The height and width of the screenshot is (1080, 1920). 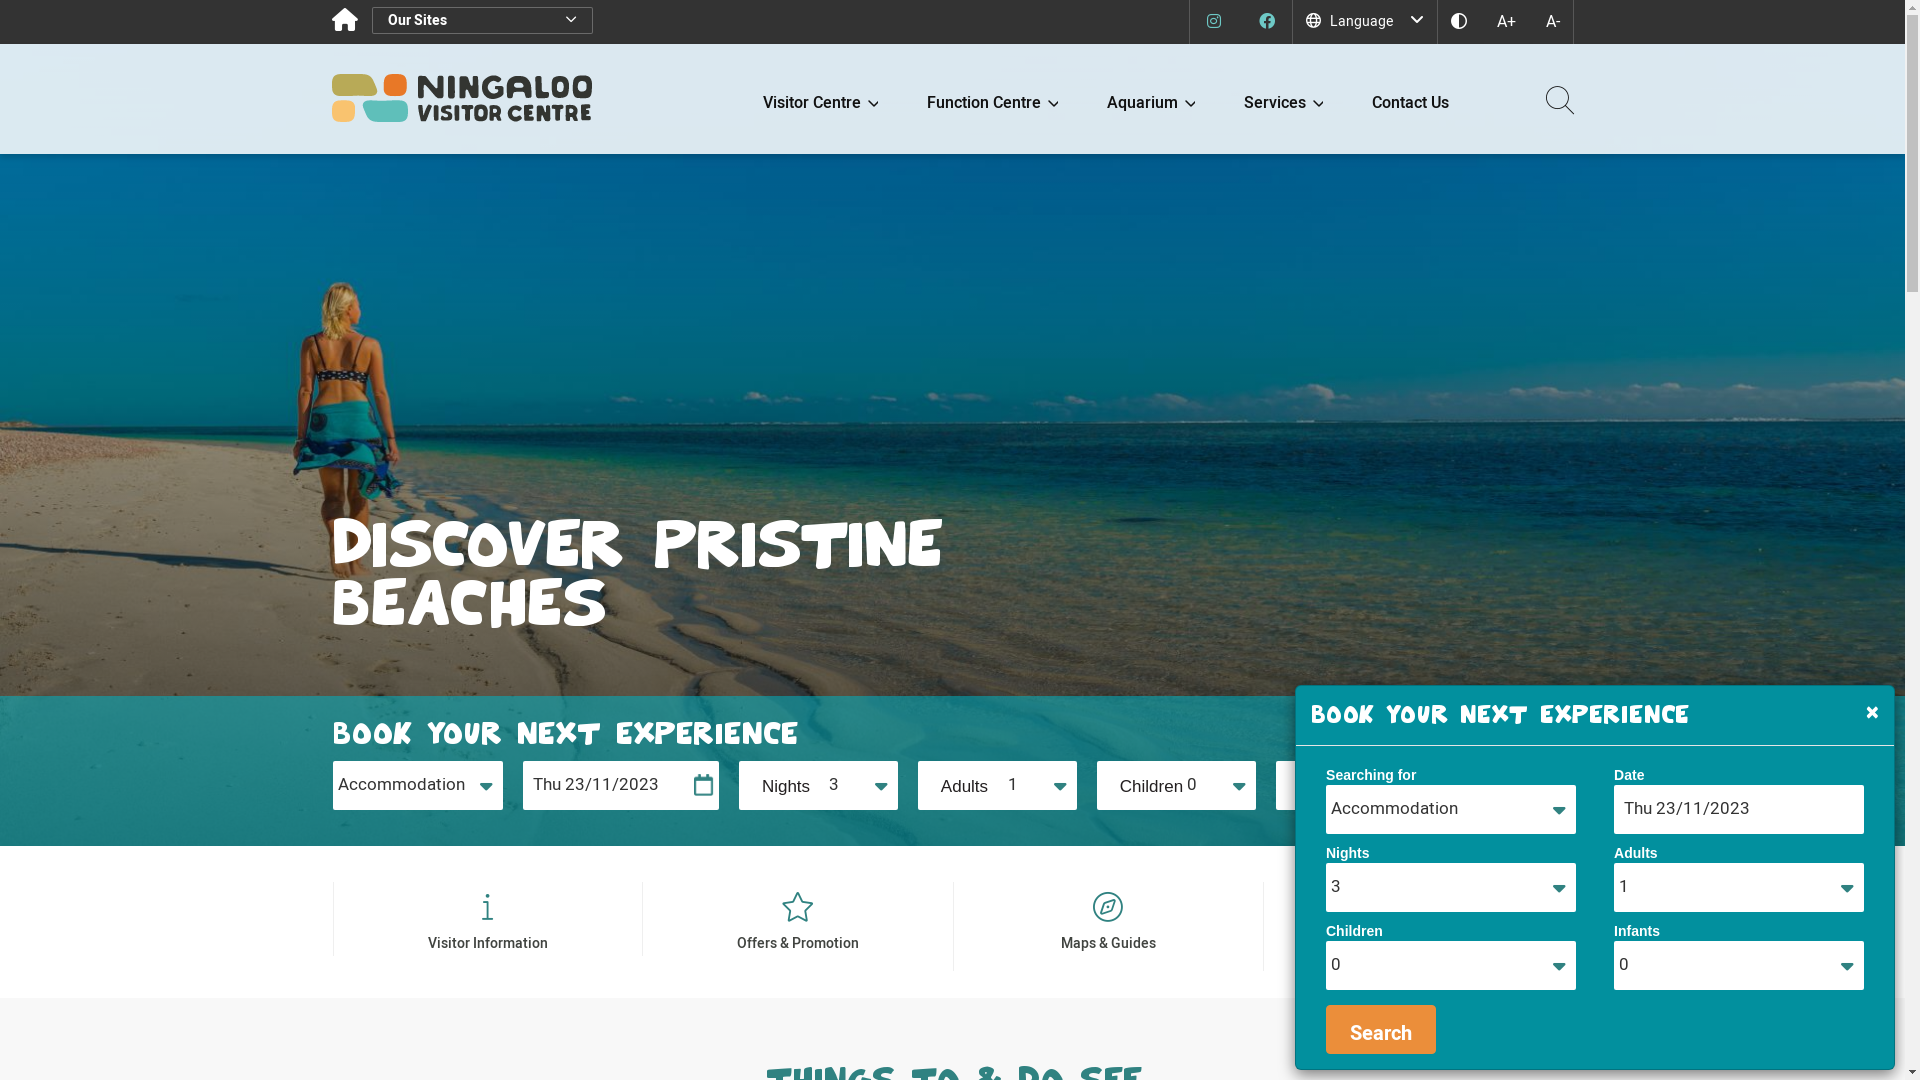 I want to click on Offers & Promotion, so click(x=798, y=926).